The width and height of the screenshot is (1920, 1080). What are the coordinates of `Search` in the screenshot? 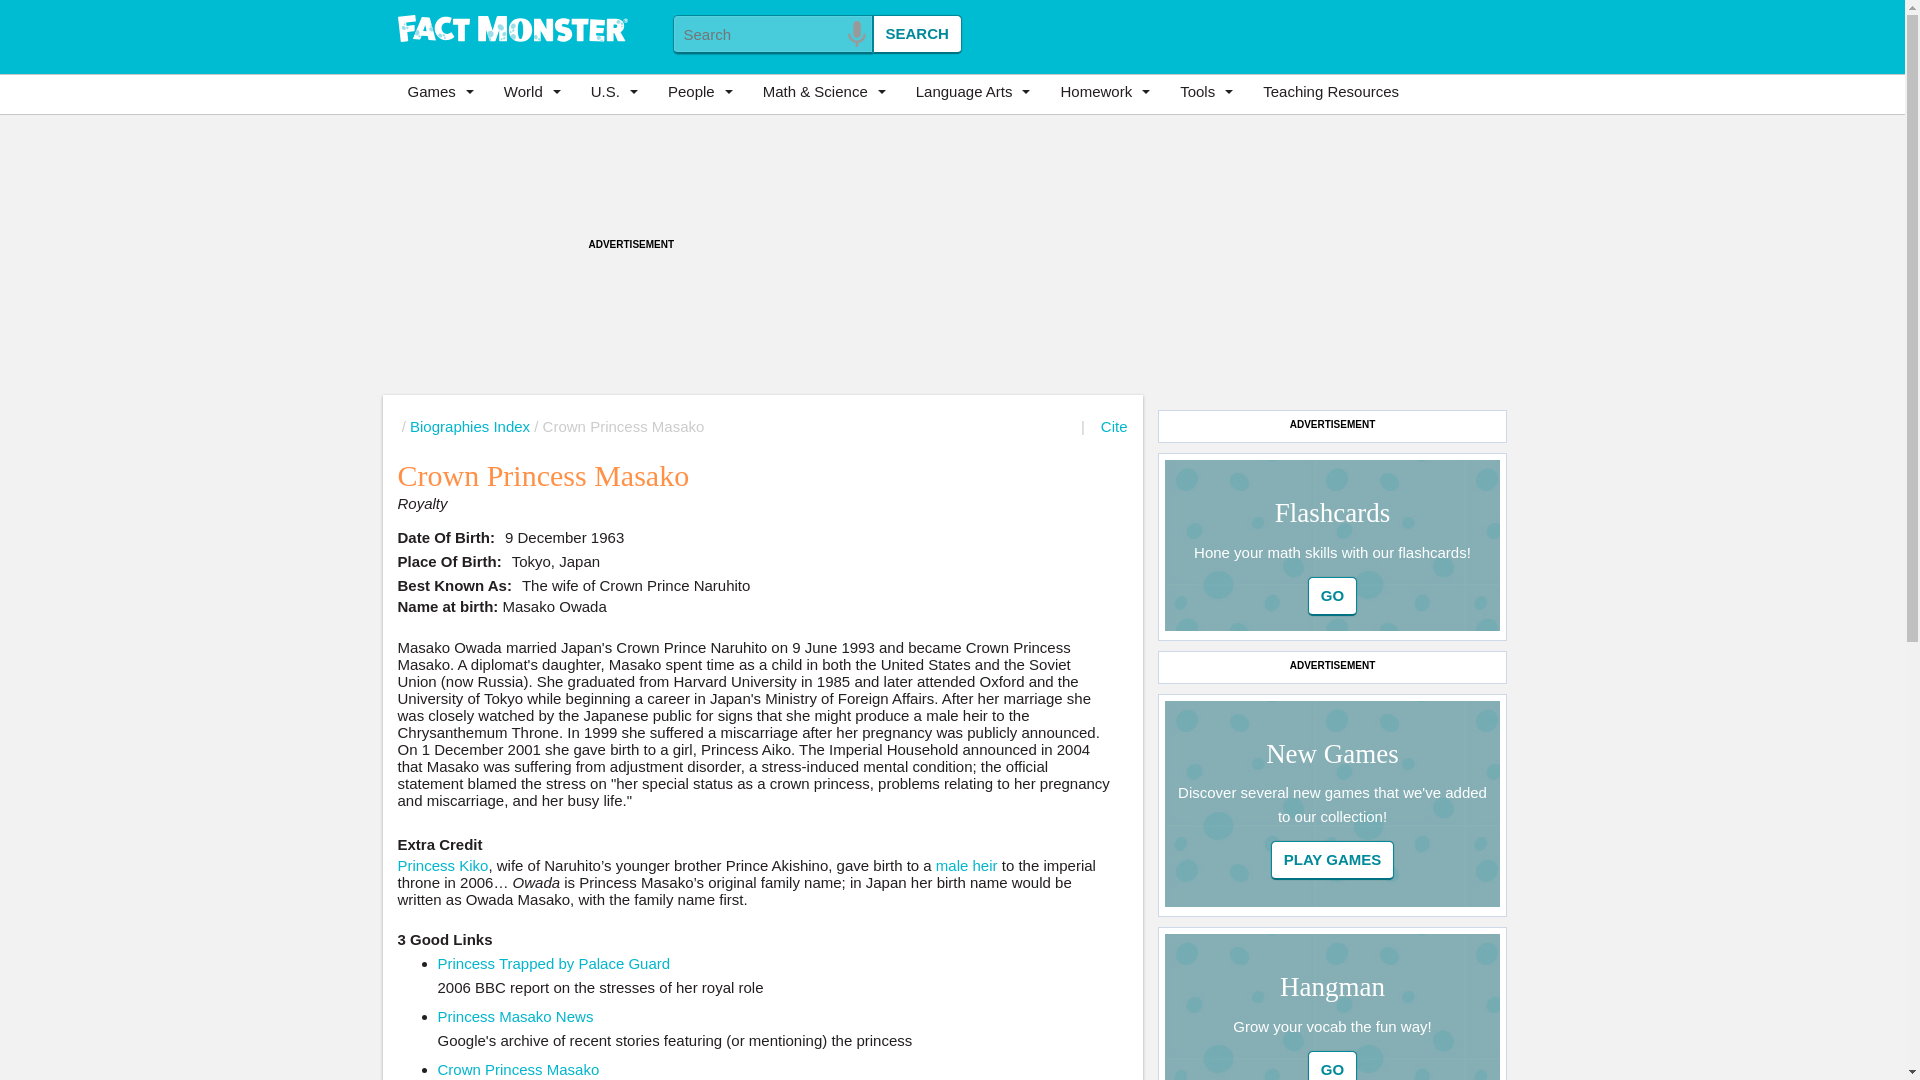 It's located at (916, 34).